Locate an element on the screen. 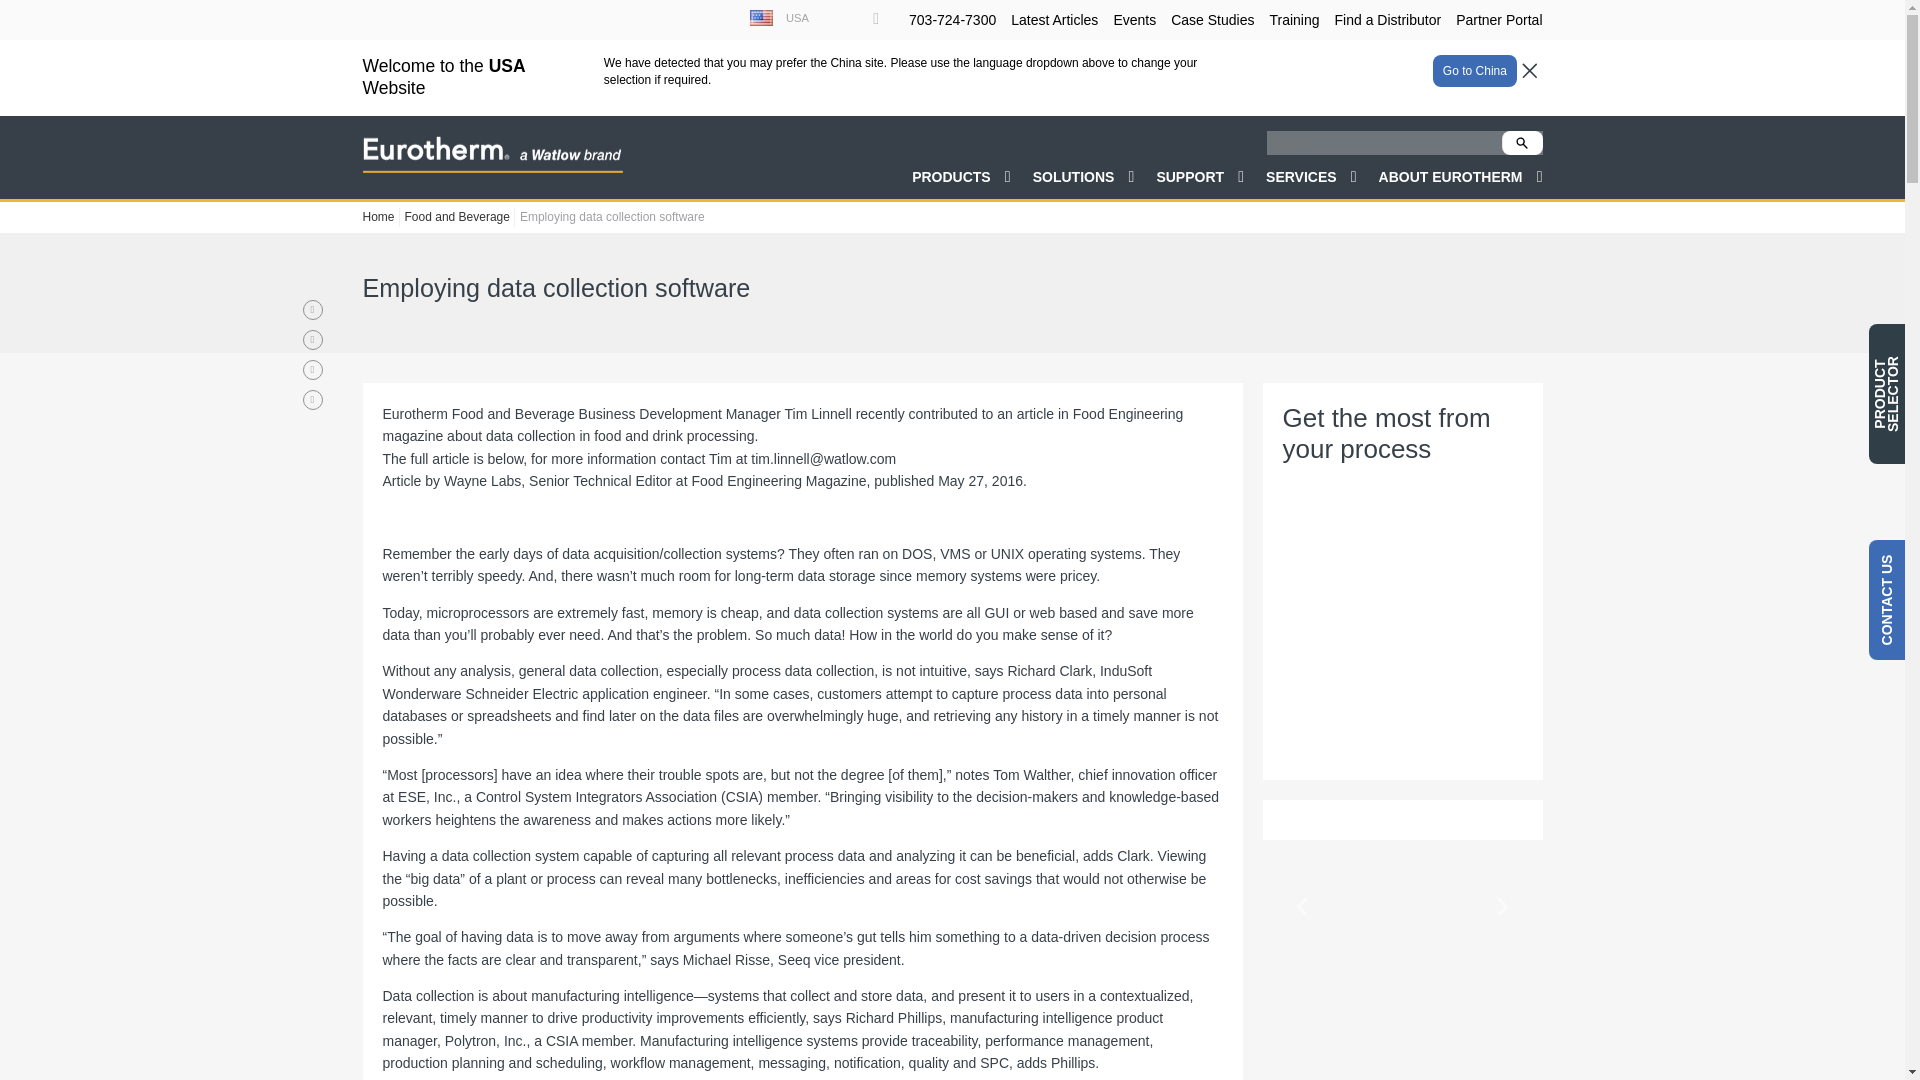 Image resolution: width=1920 pixels, height=1080 pixels. PRODUCTS is located at coordinates (962, 106).